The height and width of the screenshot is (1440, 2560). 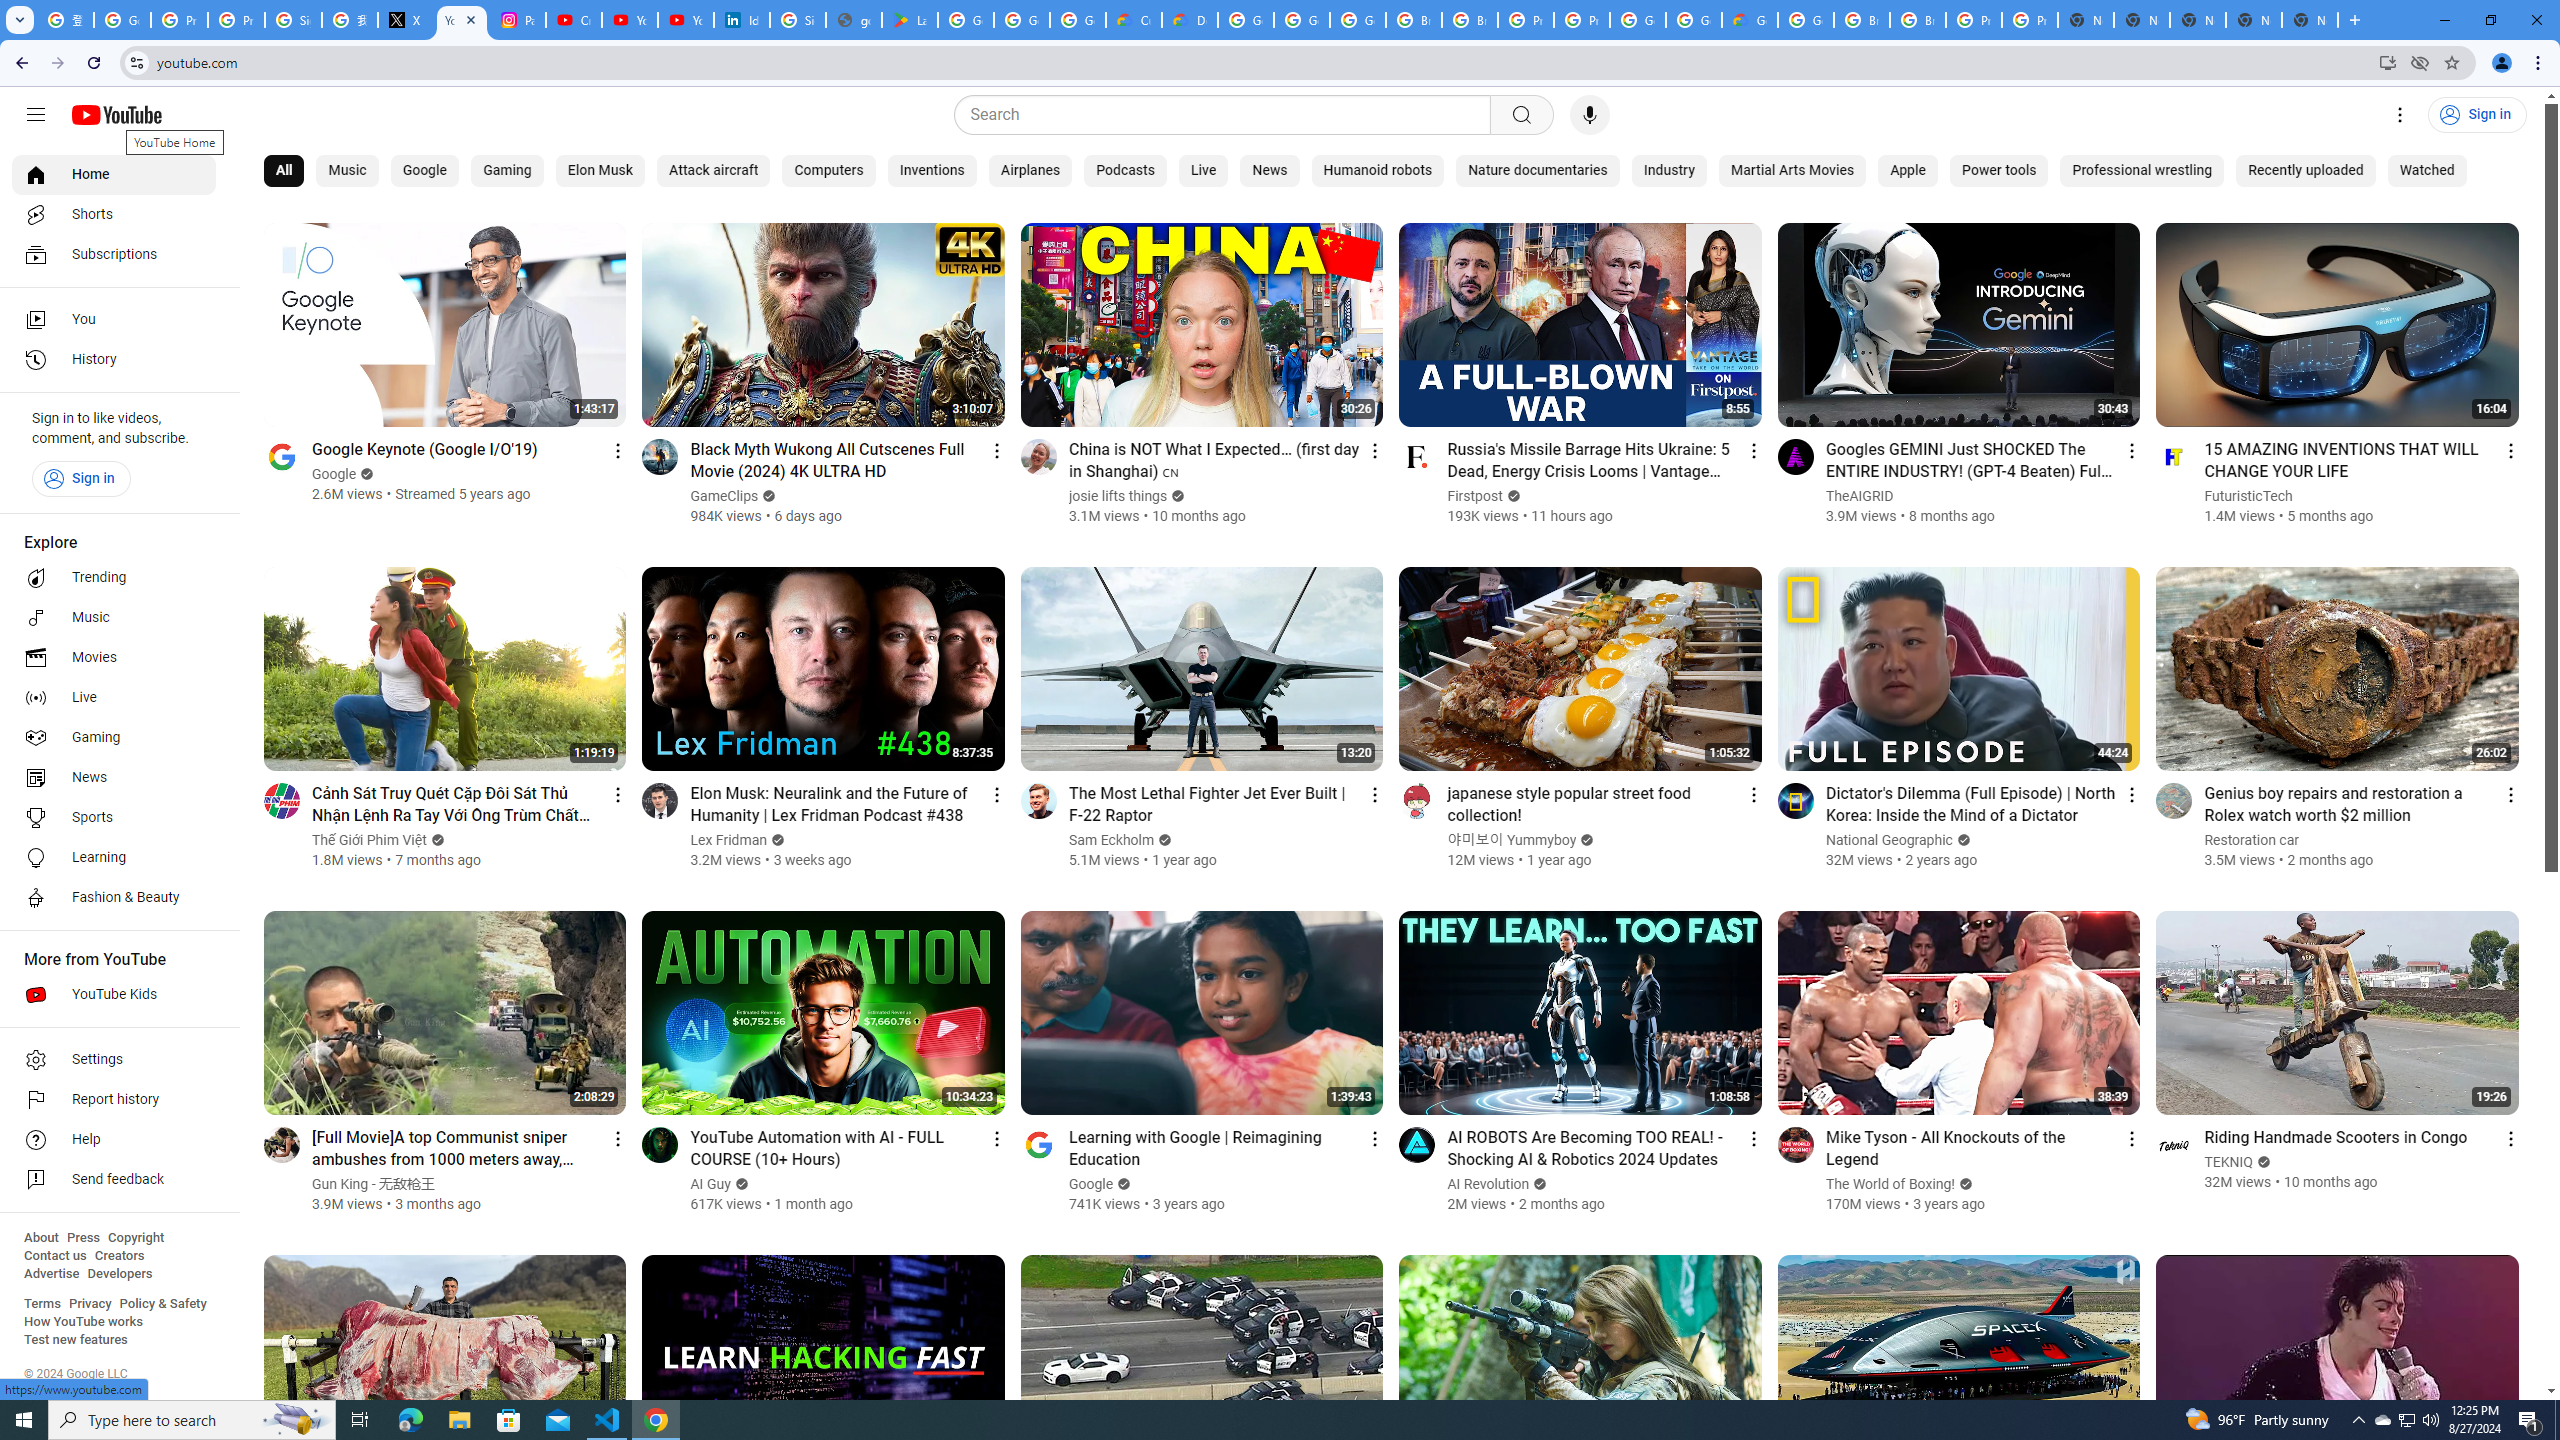 What do you see at coordinates (1112, 840) in the screenshot?
I see `Sam Eckholm` at bounding box center [1112, 840].